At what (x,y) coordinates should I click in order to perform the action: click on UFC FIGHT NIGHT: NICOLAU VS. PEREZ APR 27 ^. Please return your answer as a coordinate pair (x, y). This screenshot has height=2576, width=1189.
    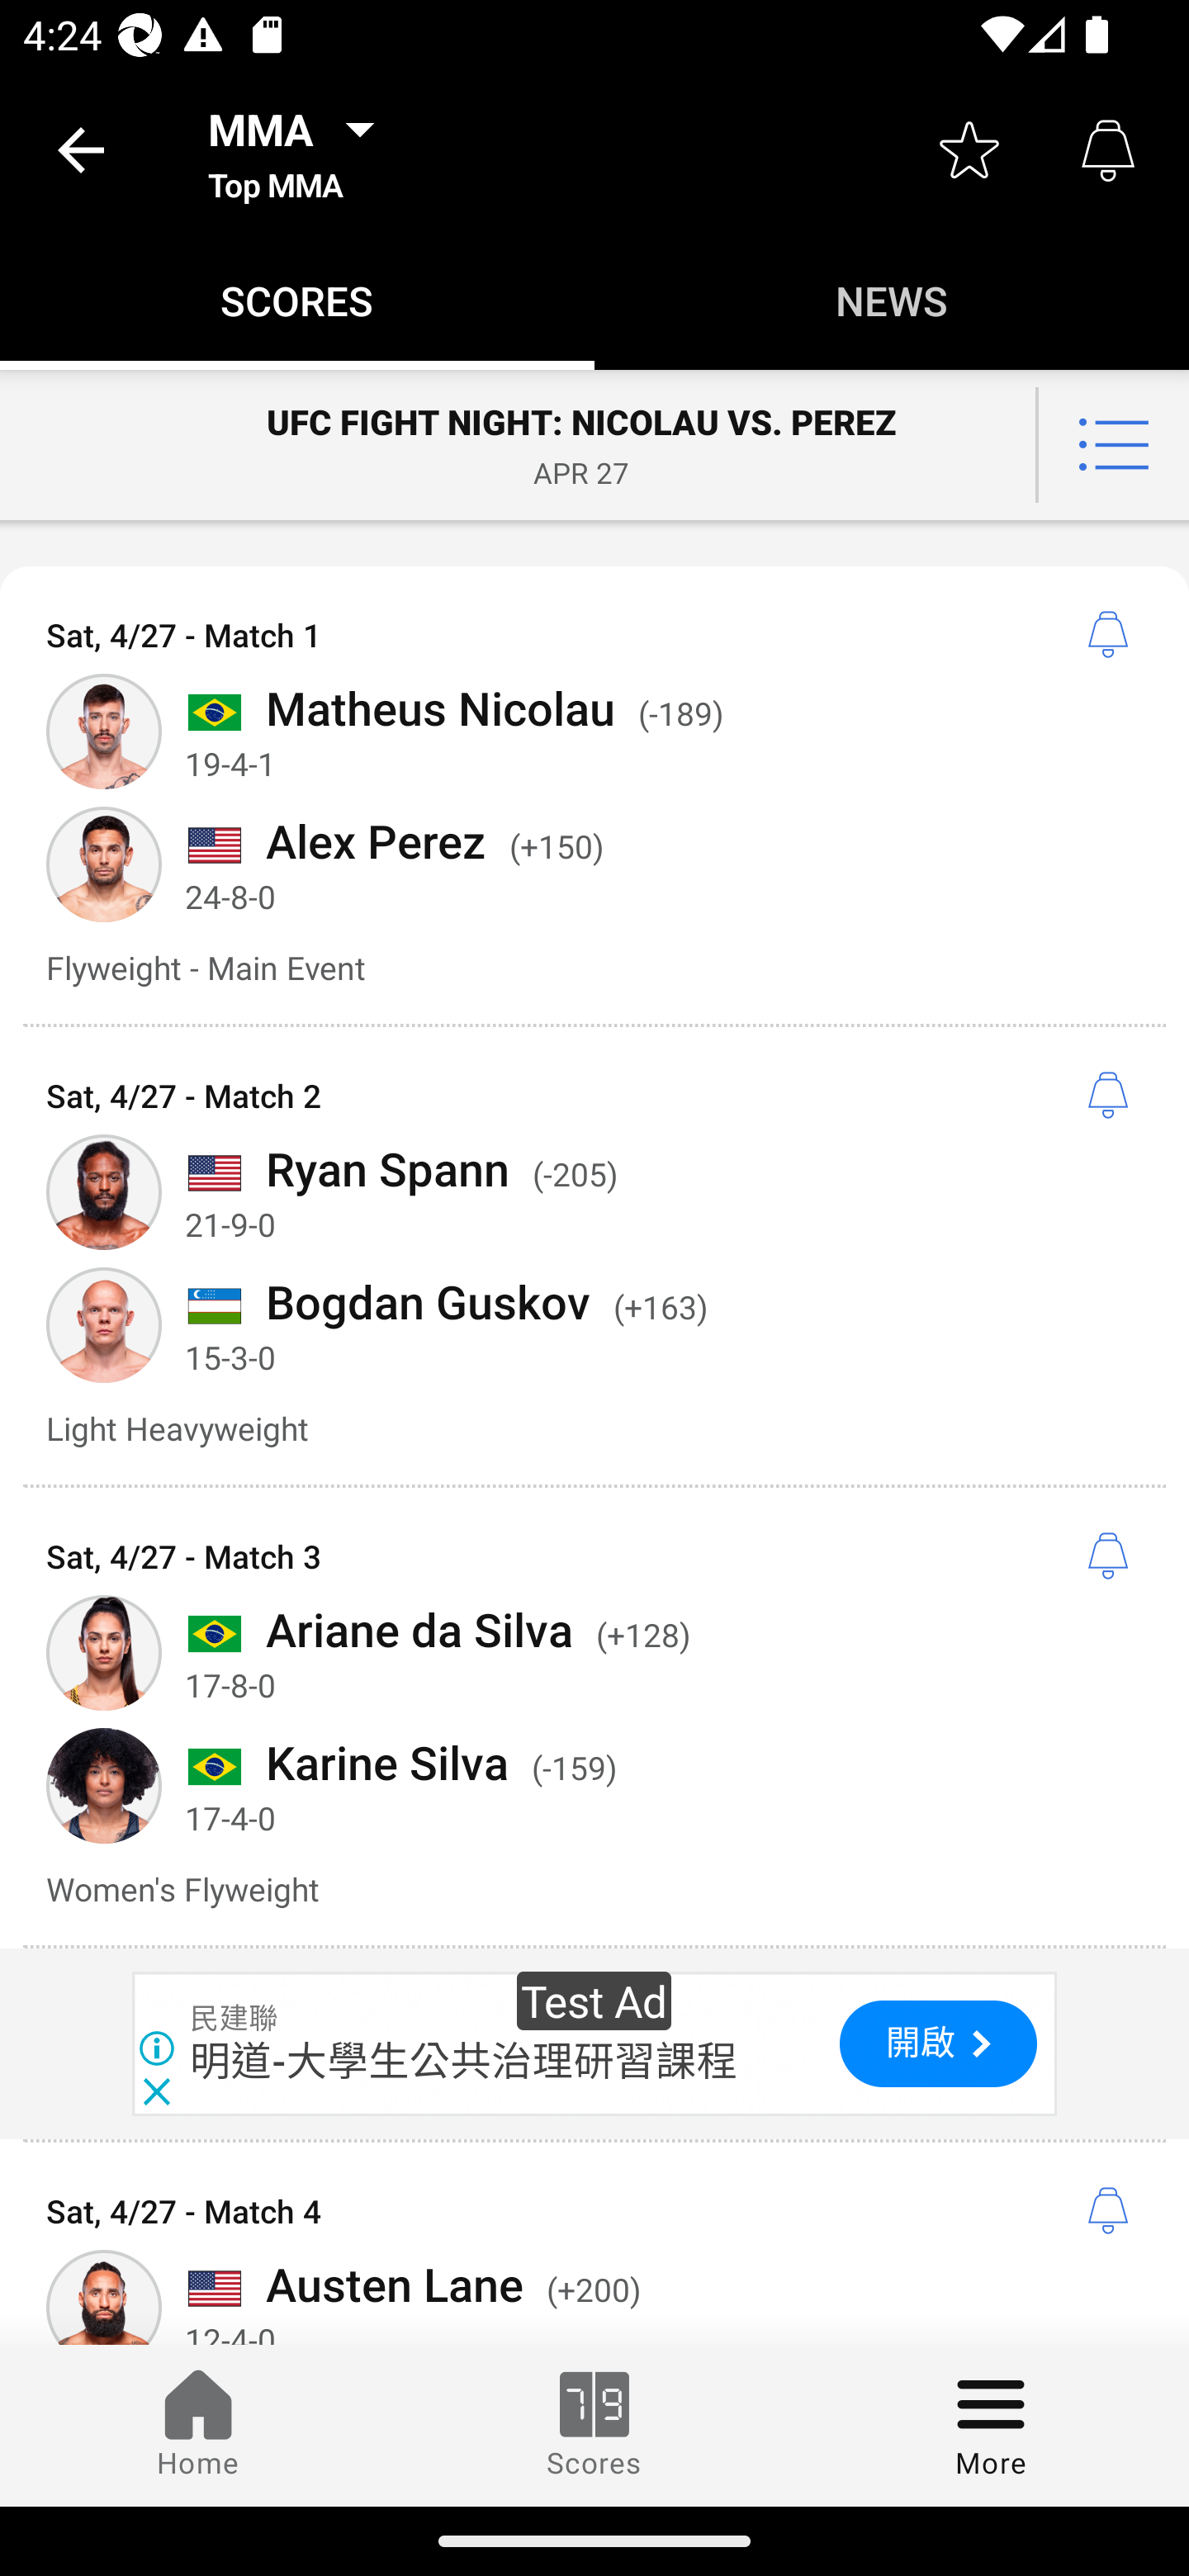
    Looking at the image, I should click on (594, 446).